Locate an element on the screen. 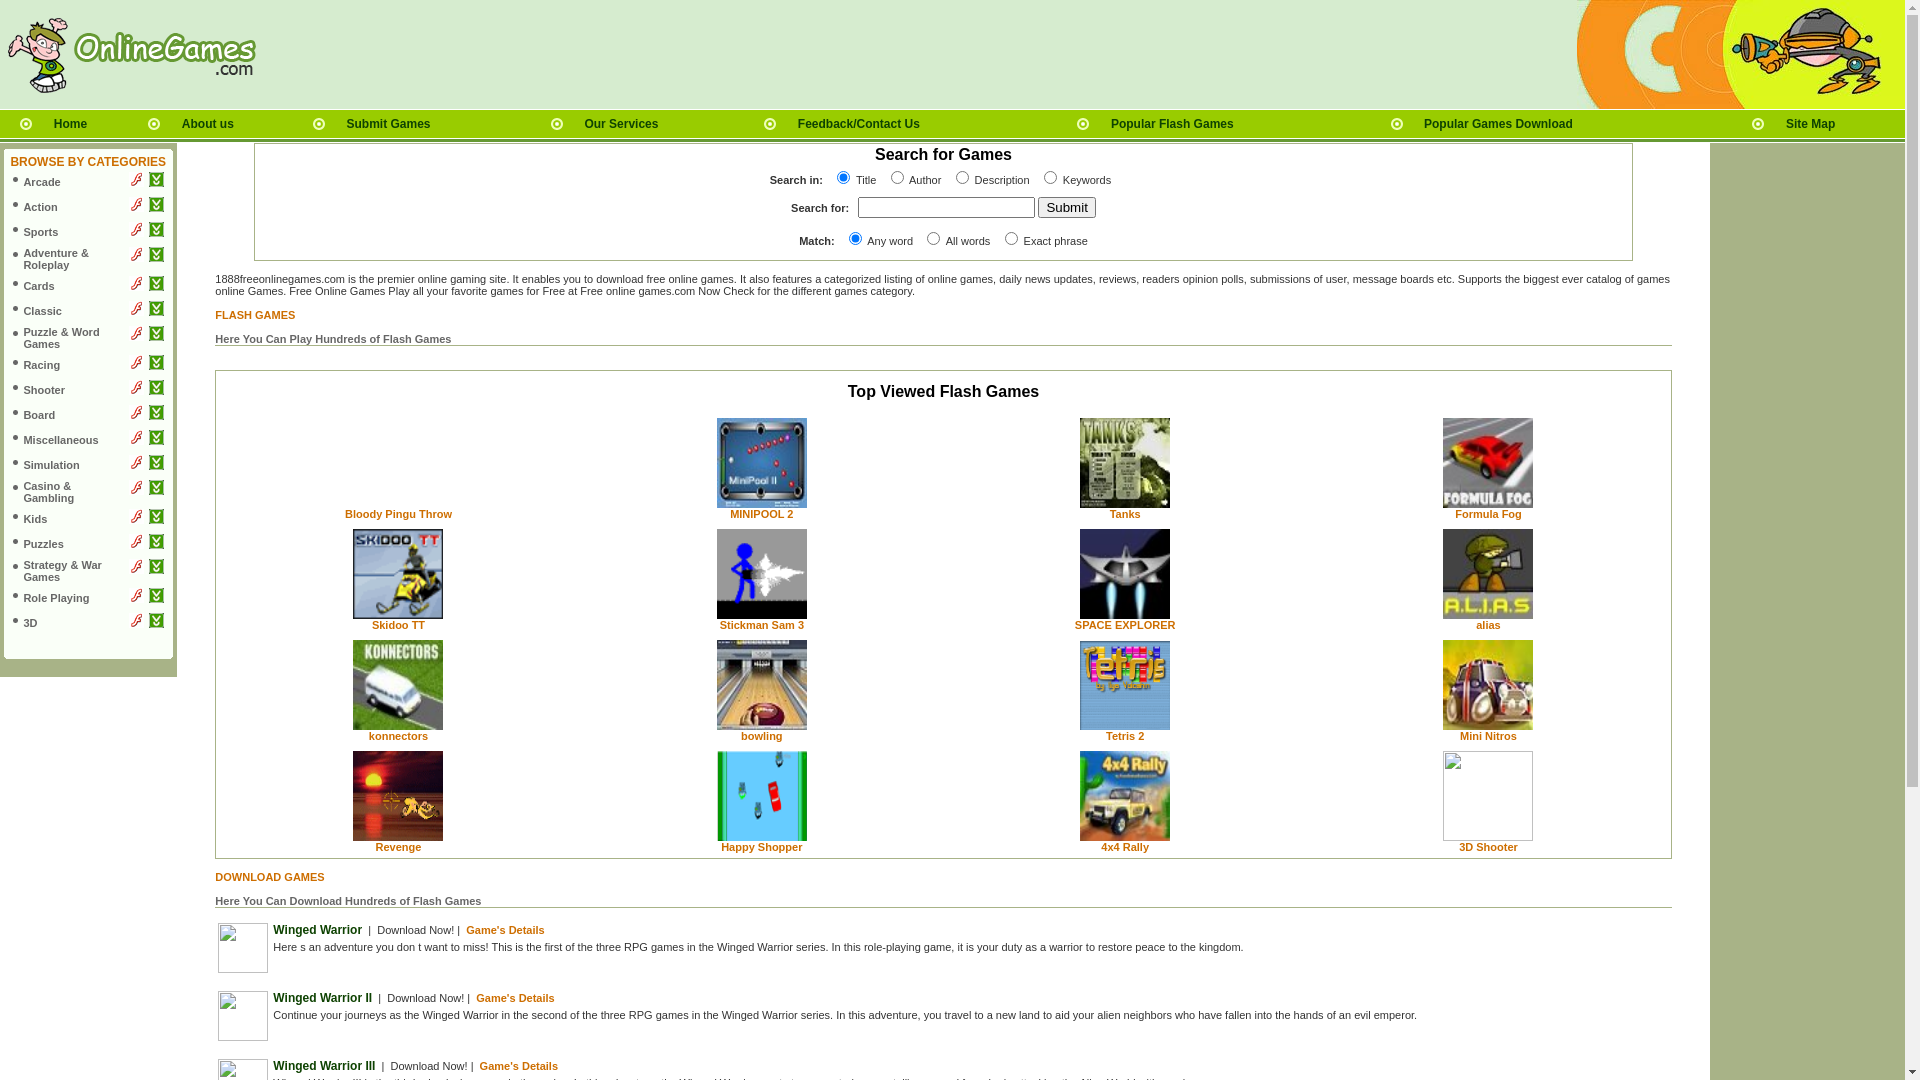  Bloody Pingu Throw is located at coordinates (398, 514).